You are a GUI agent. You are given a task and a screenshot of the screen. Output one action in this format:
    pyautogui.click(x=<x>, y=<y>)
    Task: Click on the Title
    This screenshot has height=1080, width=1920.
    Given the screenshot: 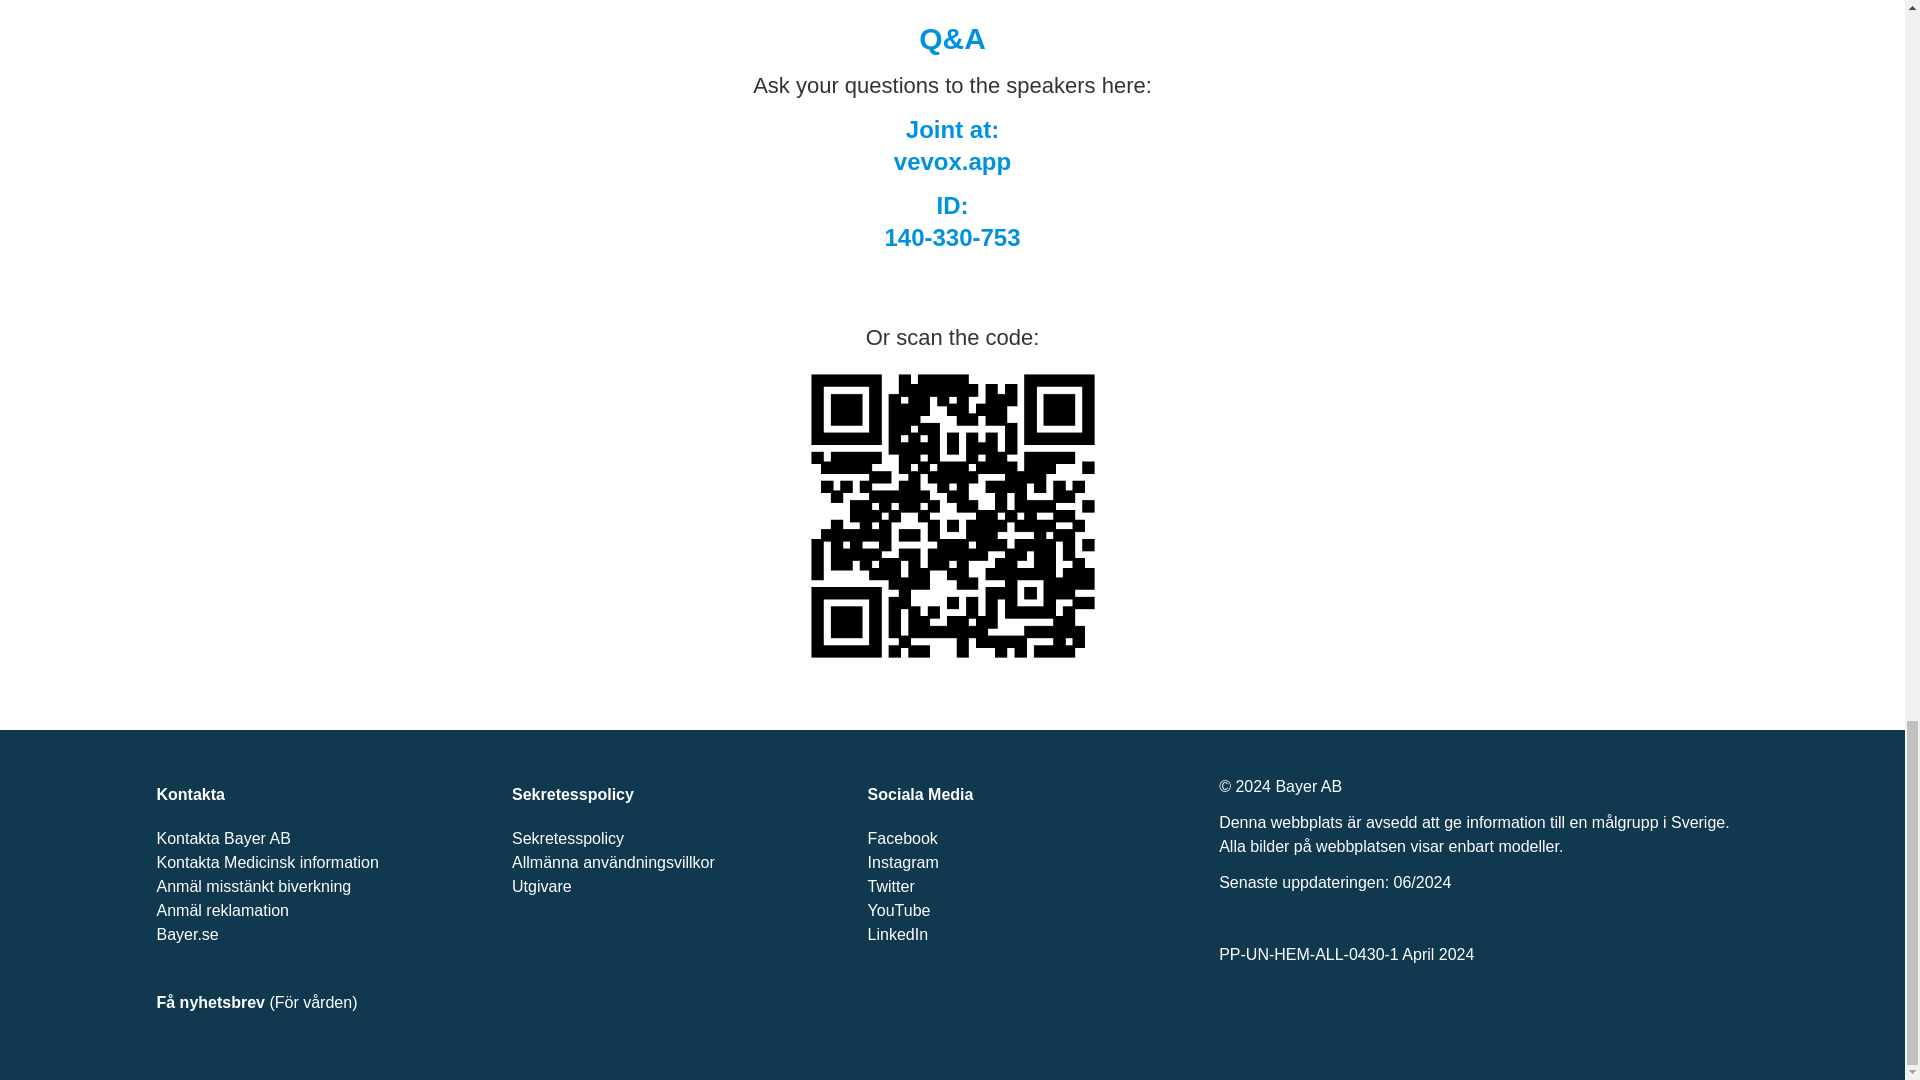 What is the action you would take?
    pyautogui.click(x=952, y=516)
    